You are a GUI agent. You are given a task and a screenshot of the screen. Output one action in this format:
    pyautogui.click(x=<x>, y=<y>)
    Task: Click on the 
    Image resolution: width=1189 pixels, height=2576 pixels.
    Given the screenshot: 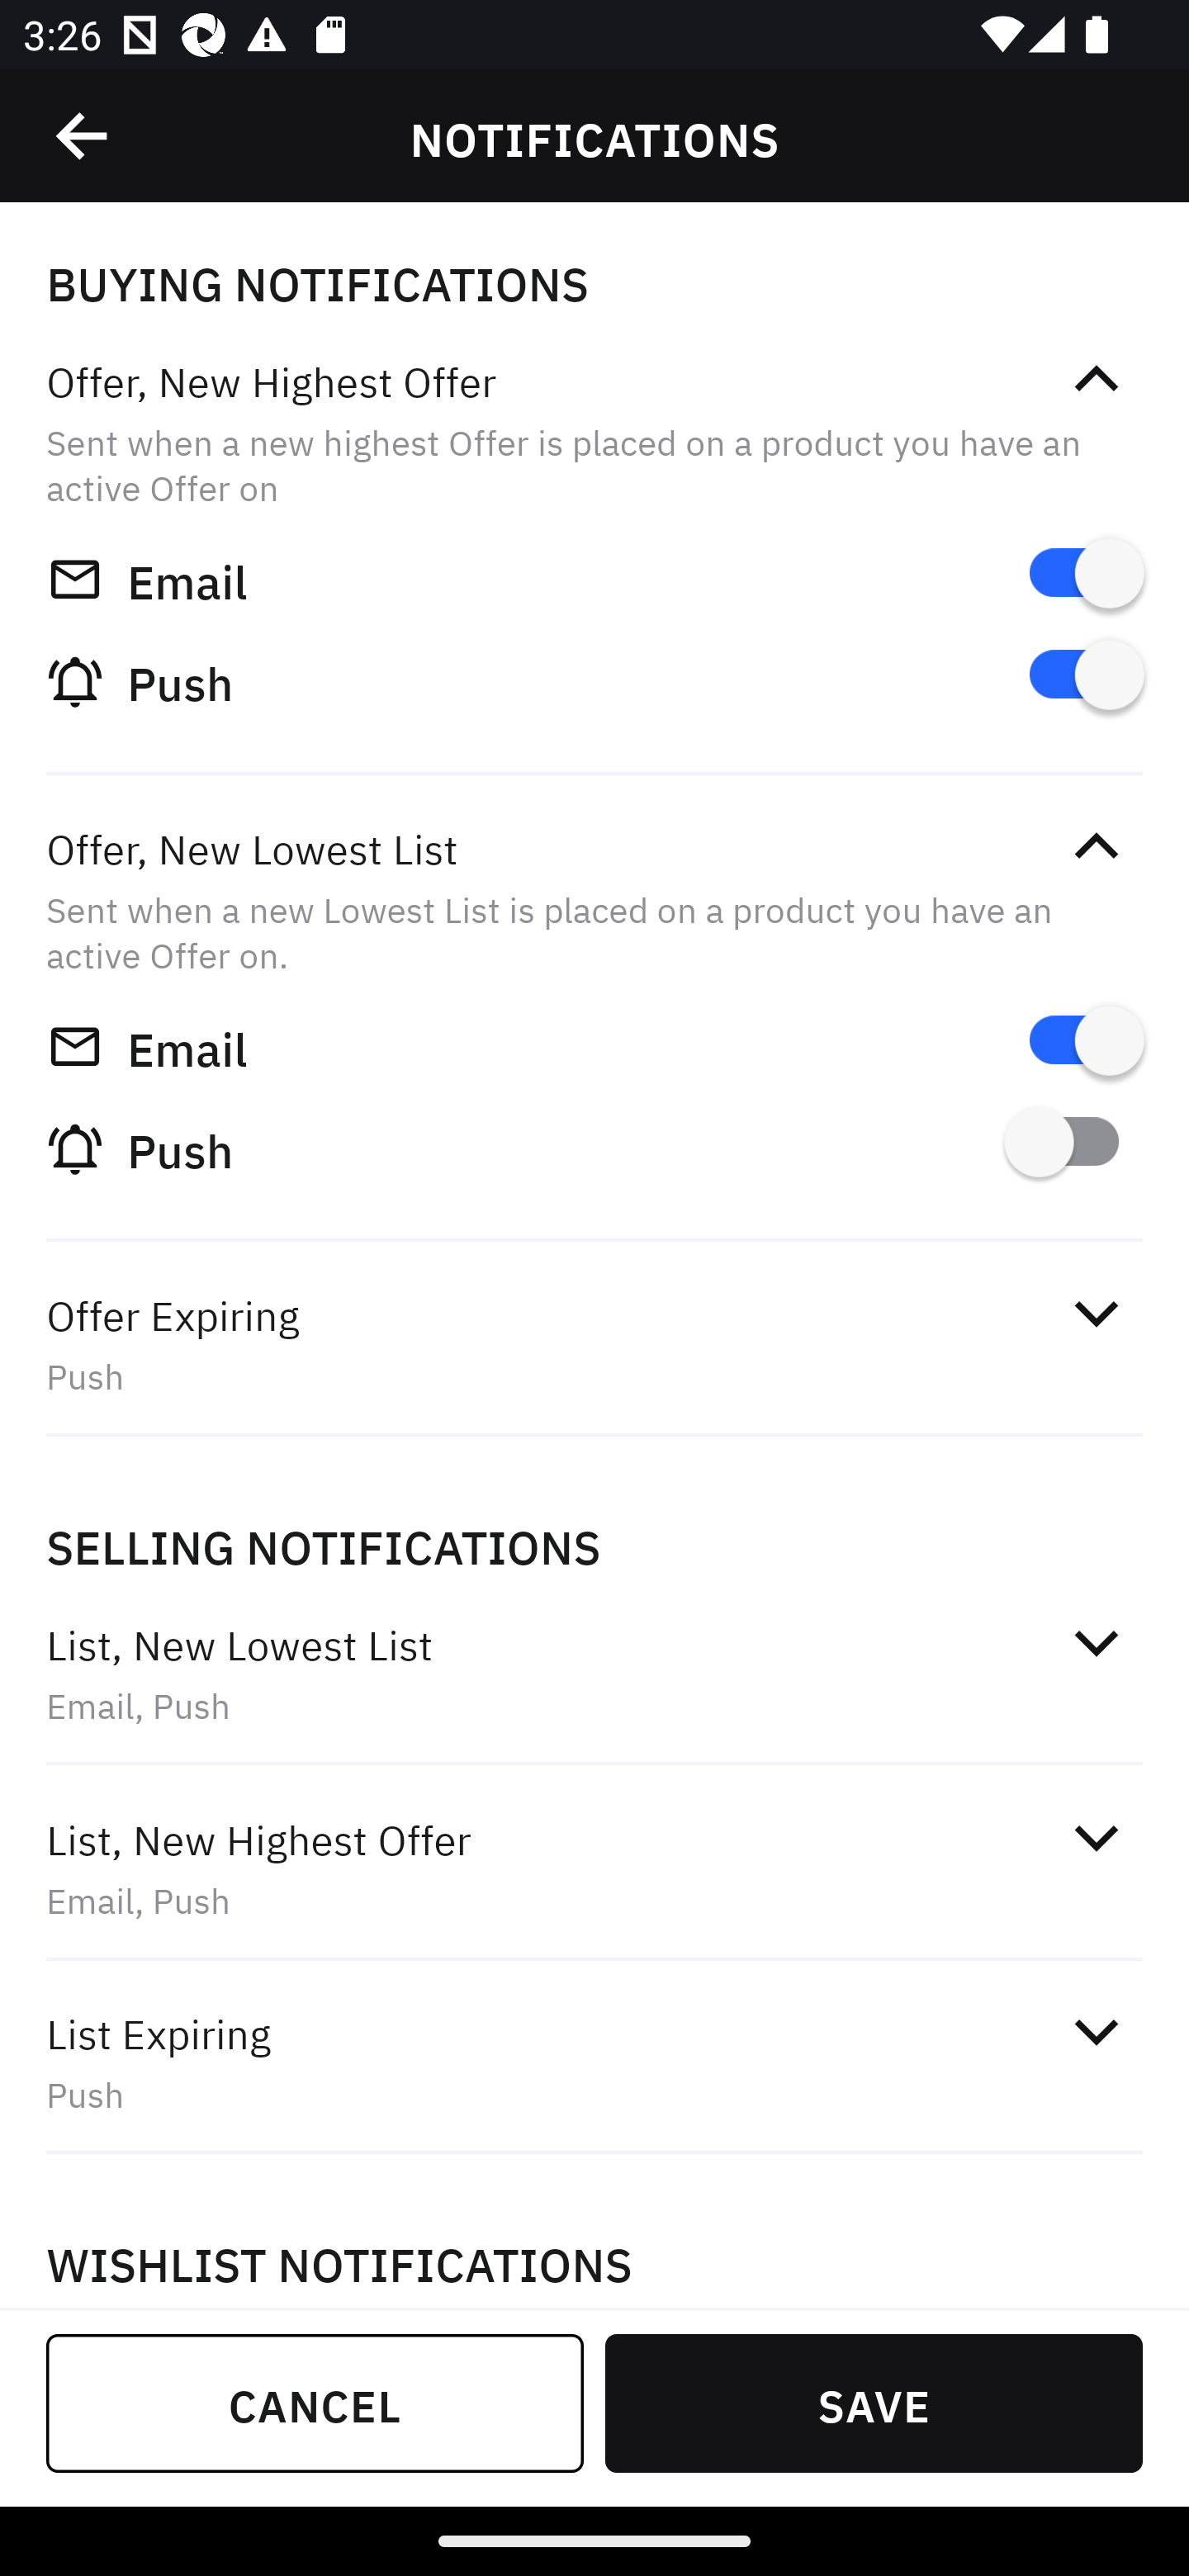 What is the action you would take?
    pyautogui.click(x=1096, y=1313)
    